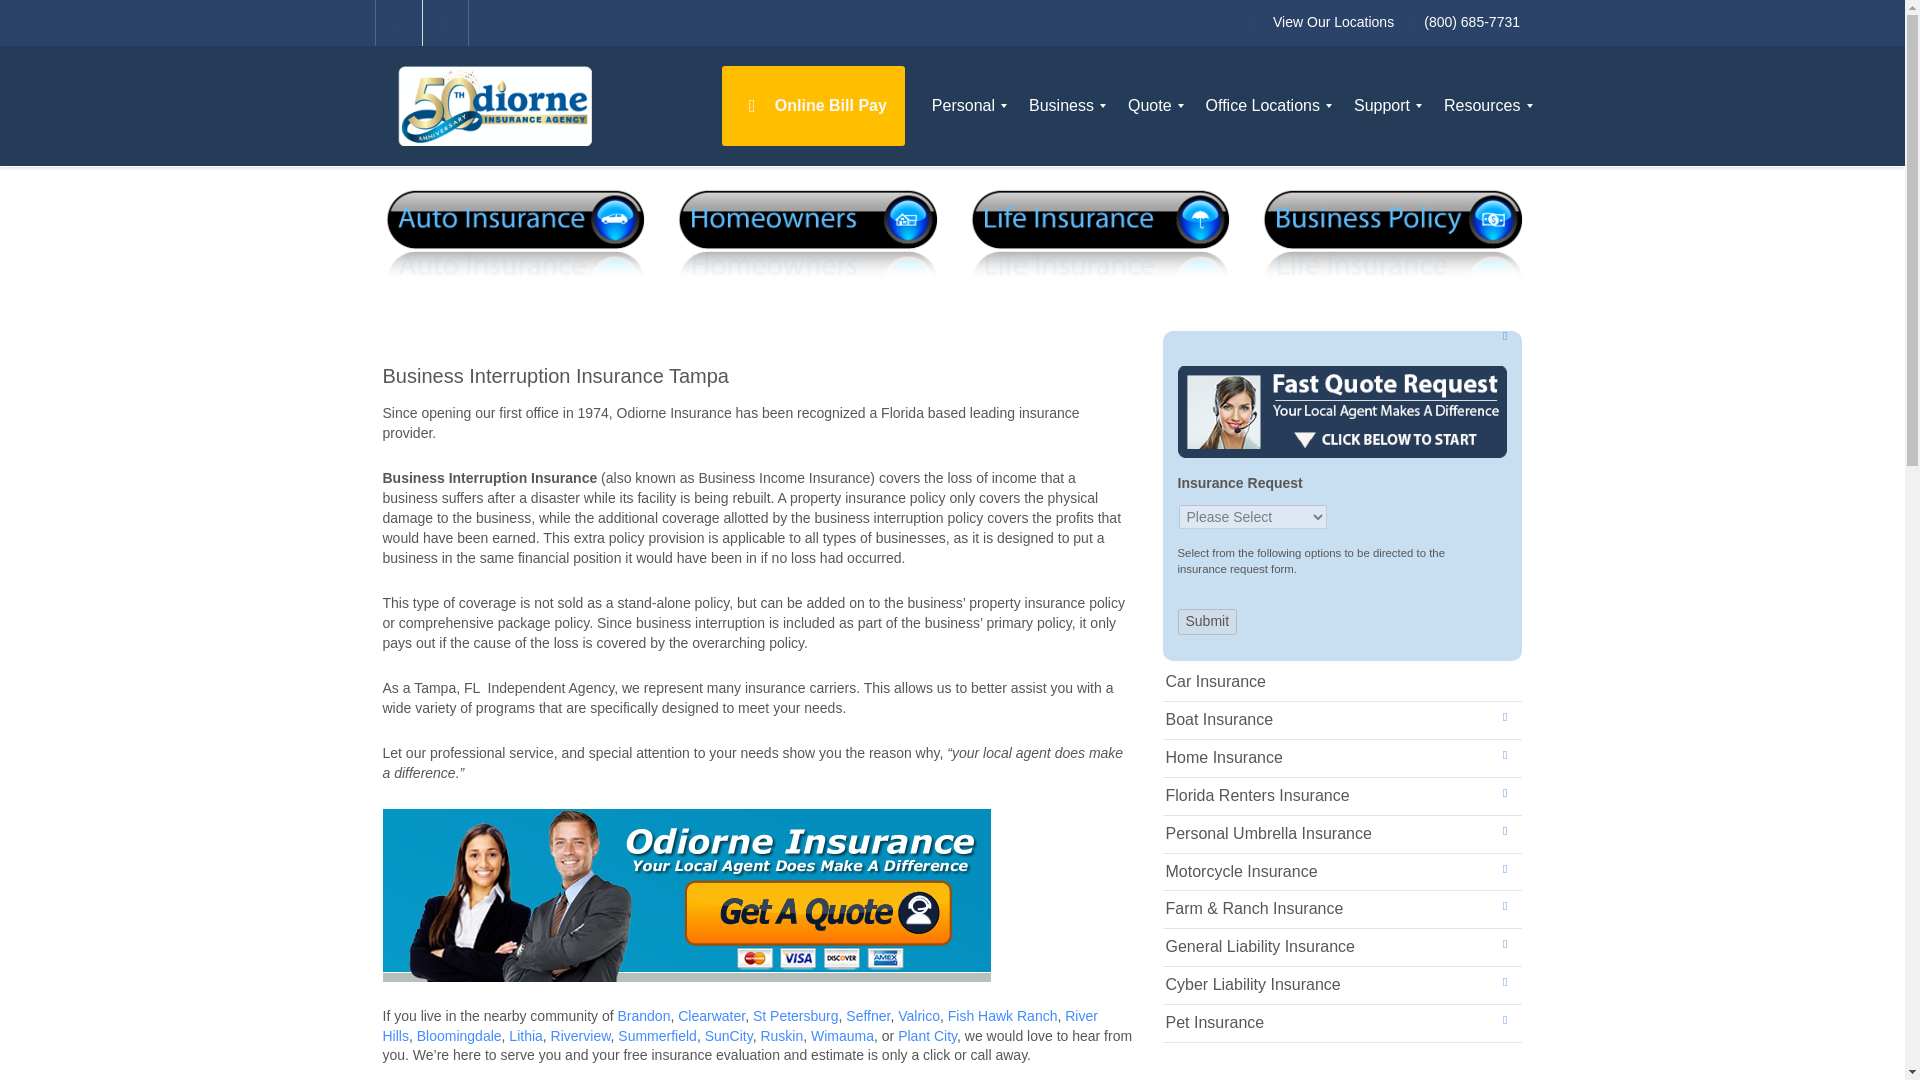 The width and height of the screenshot is (1920, 1080). What do you see at coordinates (1342, 412) in the screenshot?
I see `fast-quote-request` at bounding box center [1342, 412].